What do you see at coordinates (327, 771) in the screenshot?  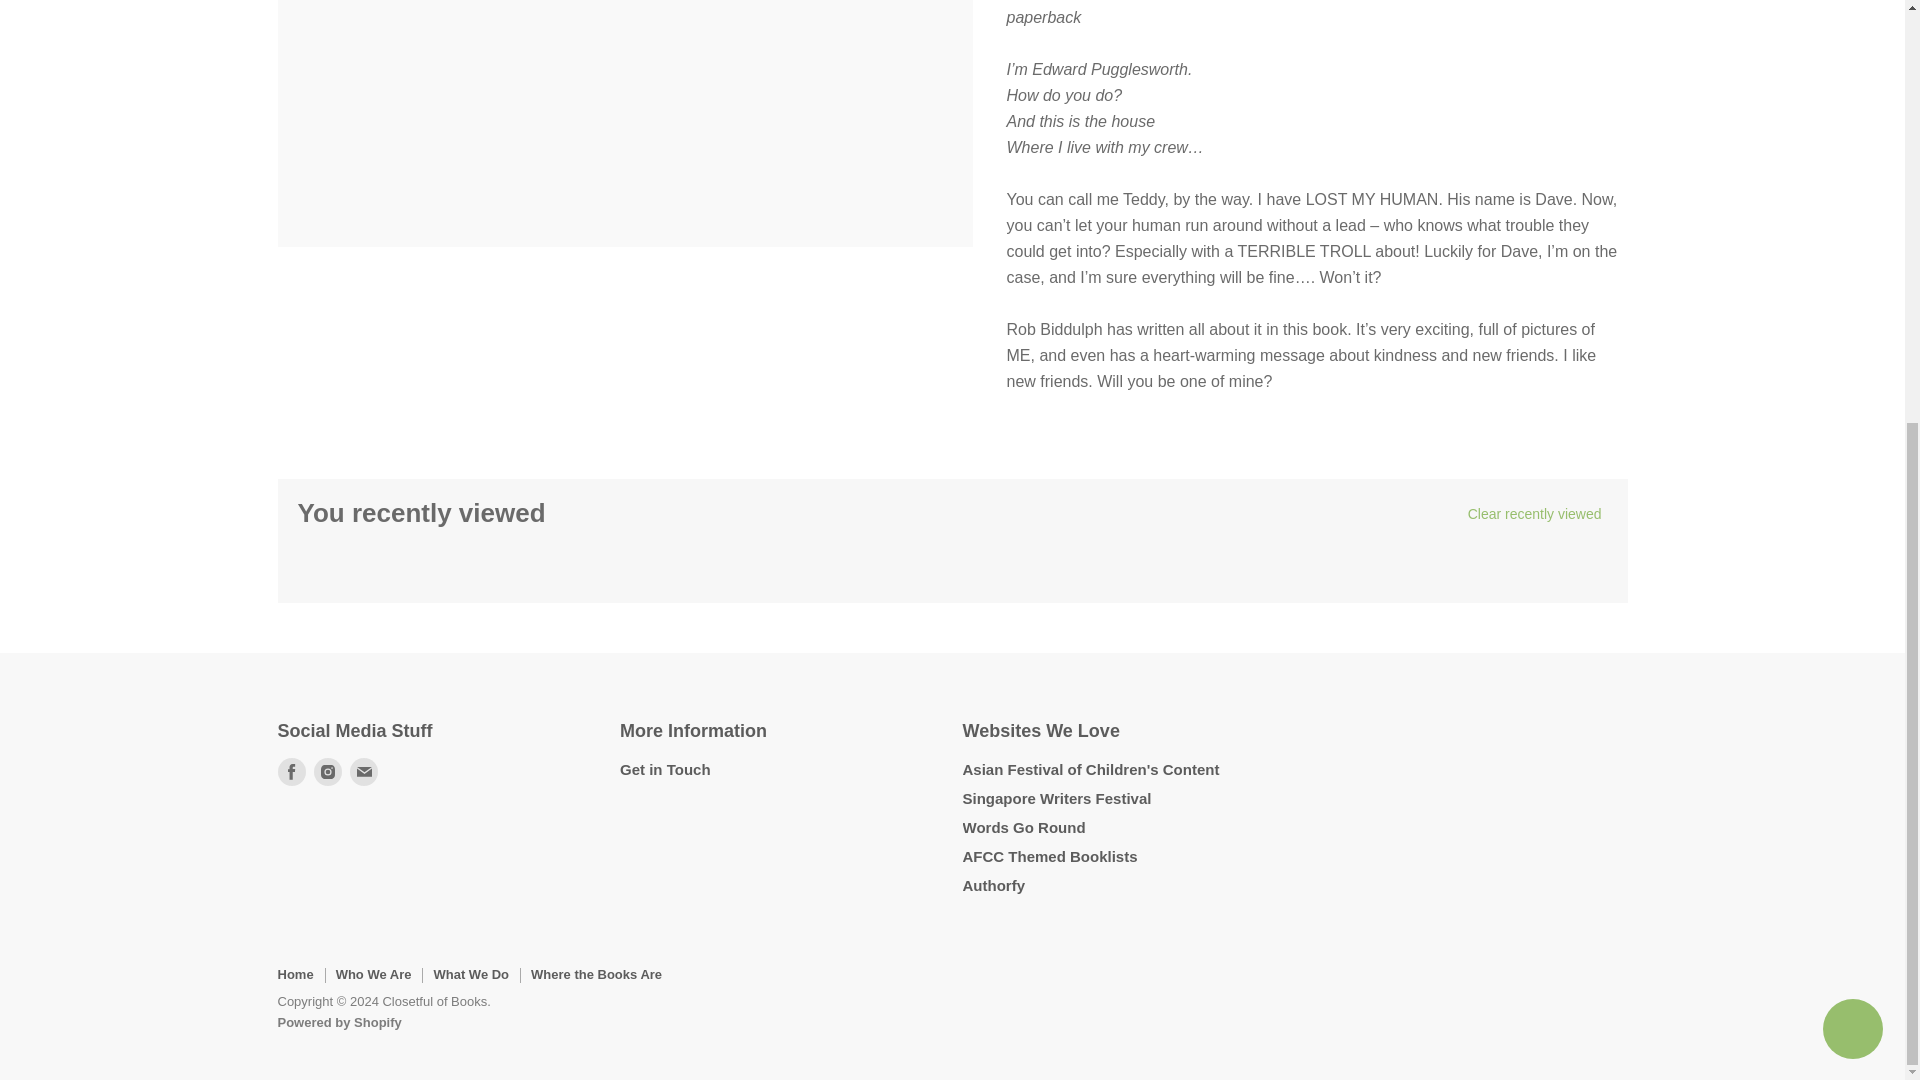 I see `Instagram` at bounding box center [327, 771].